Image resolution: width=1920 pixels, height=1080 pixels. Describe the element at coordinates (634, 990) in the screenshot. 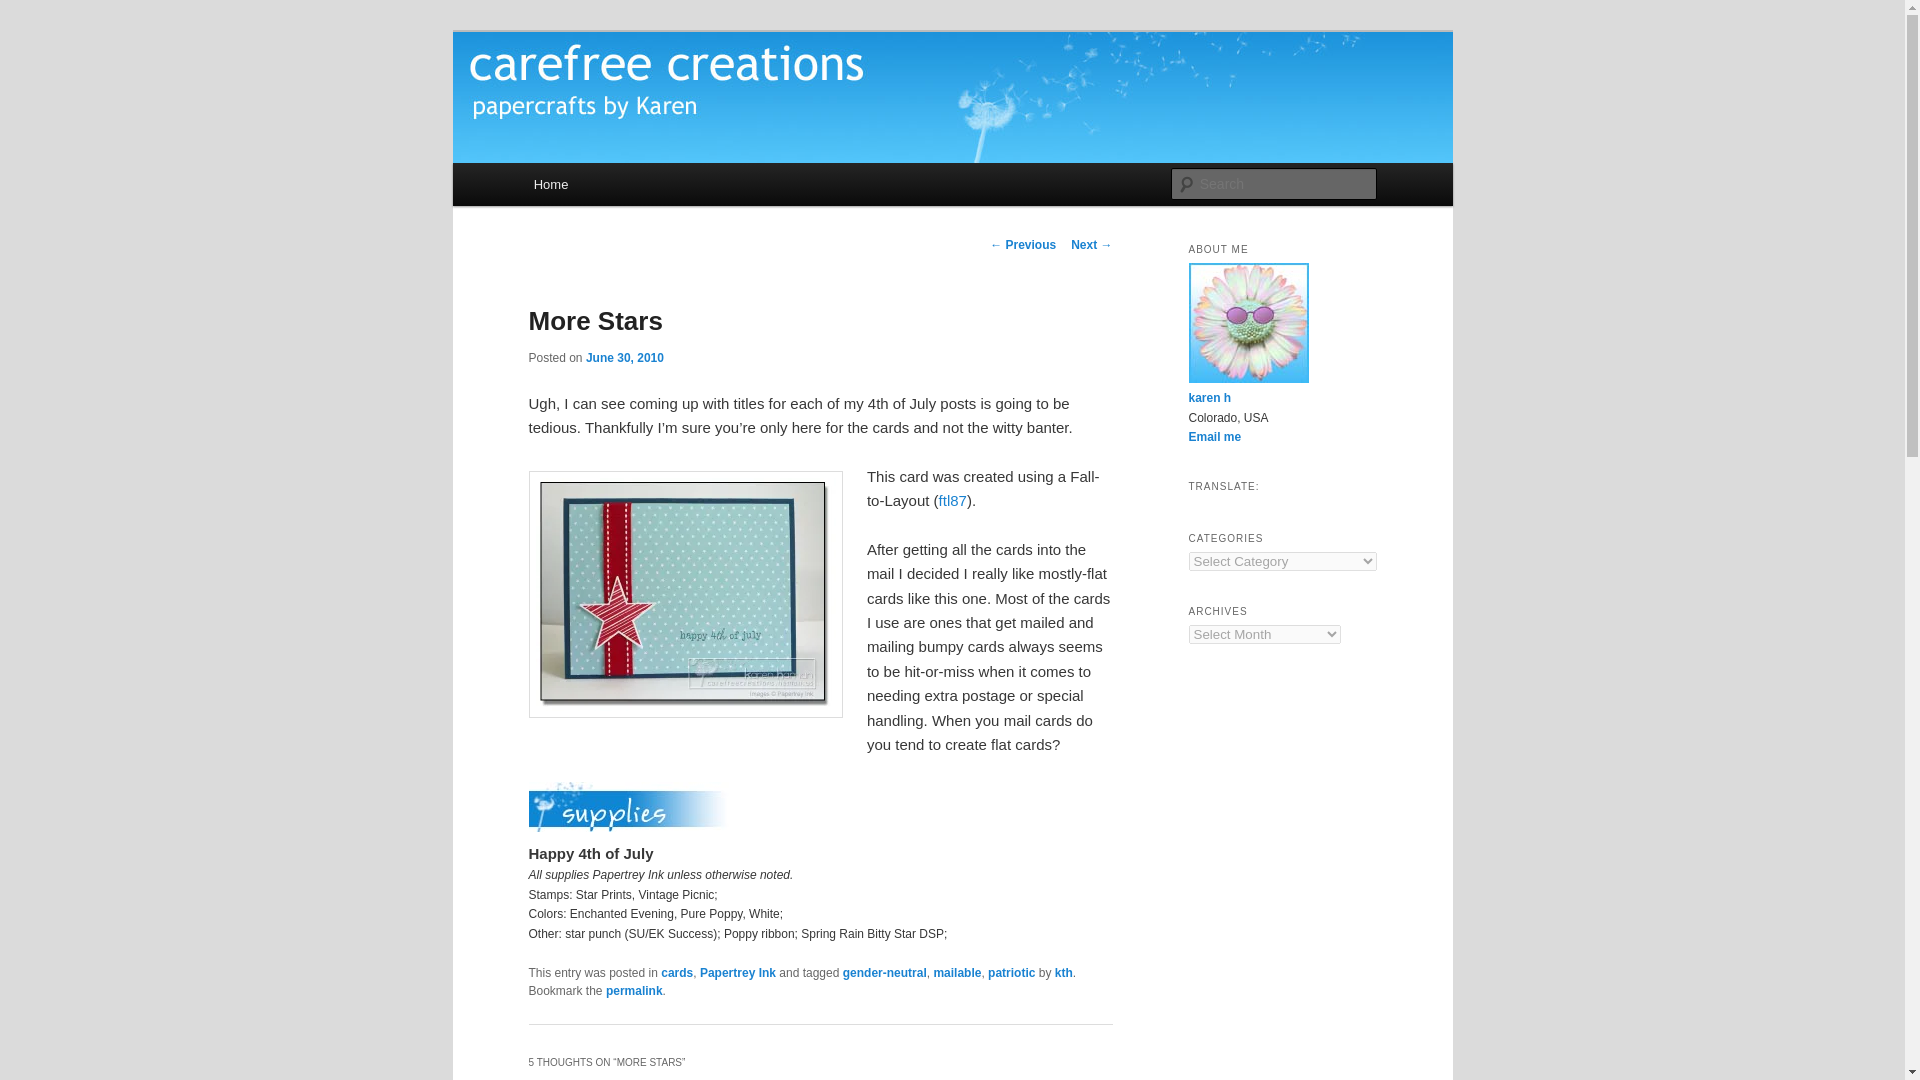

I see `Permalink to More Stars` at that location.